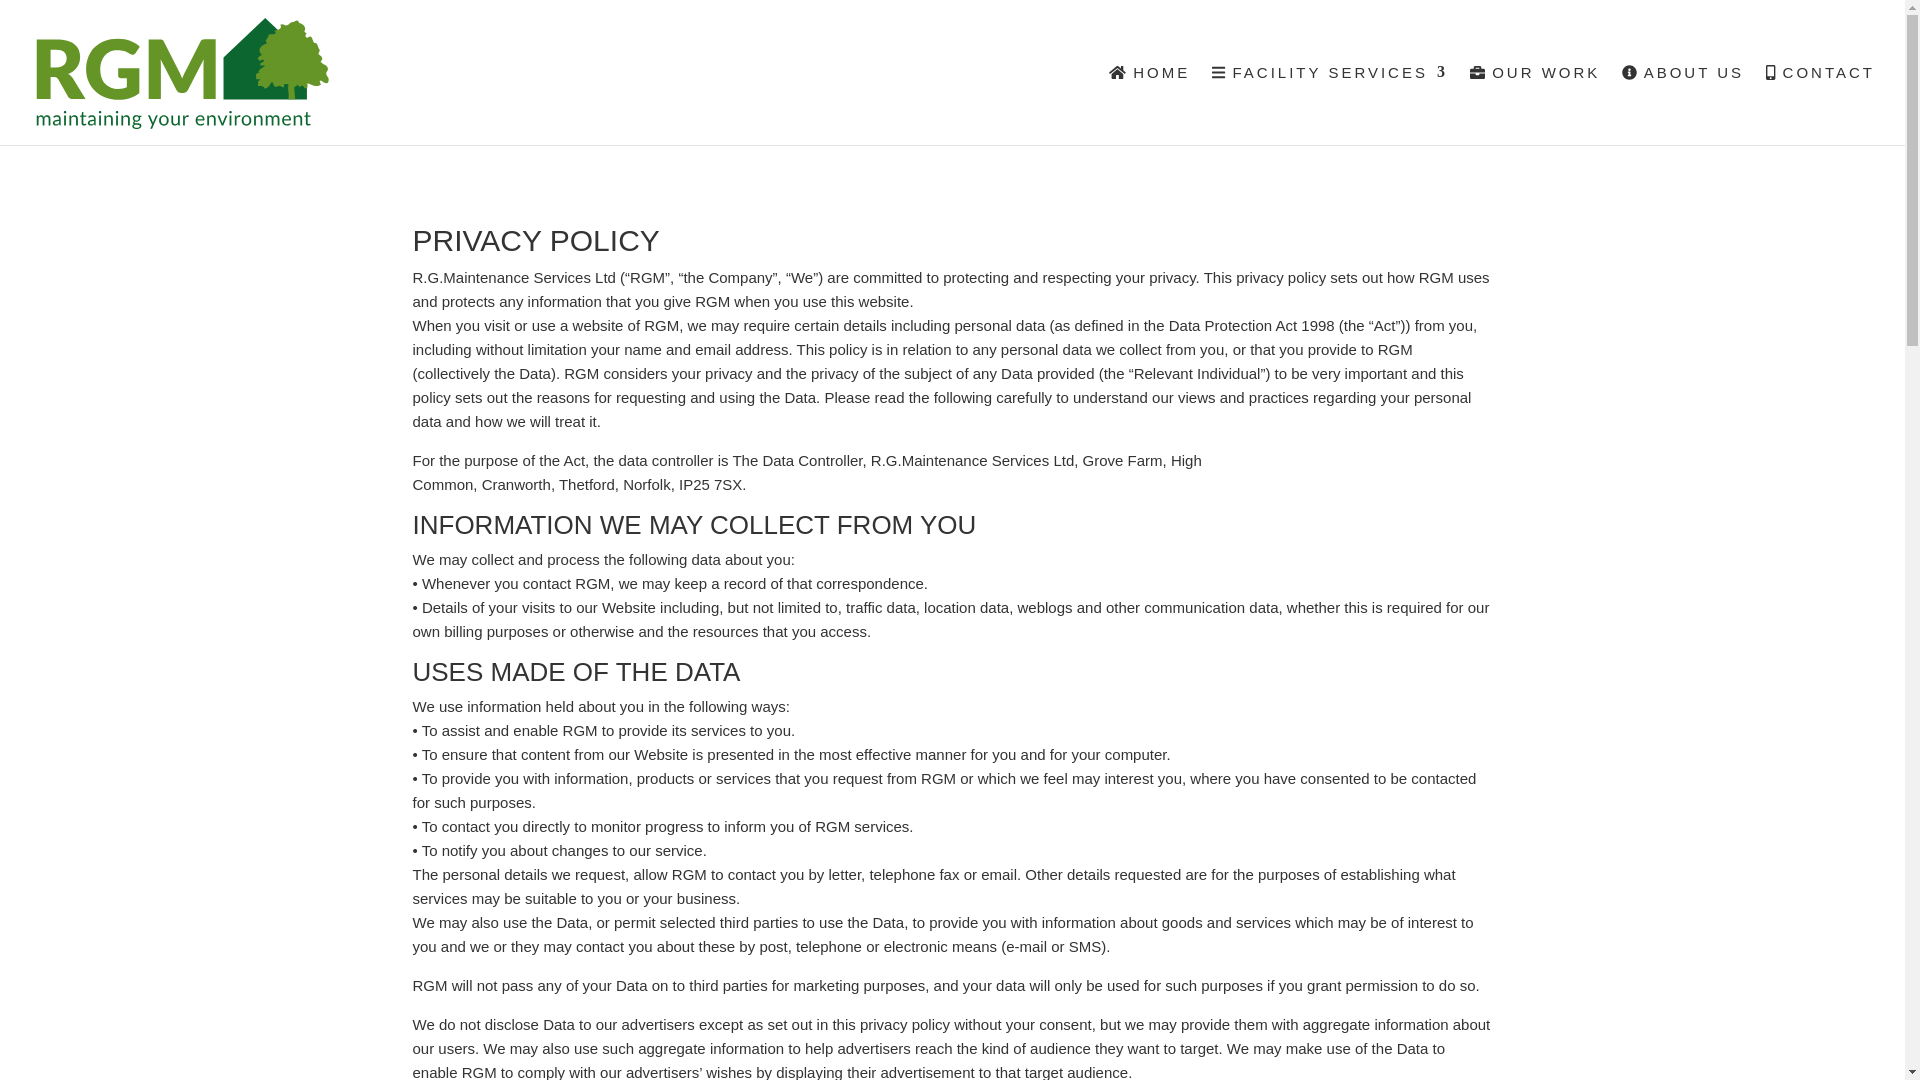  I want to click on CONTACT, so click(1820, 104).